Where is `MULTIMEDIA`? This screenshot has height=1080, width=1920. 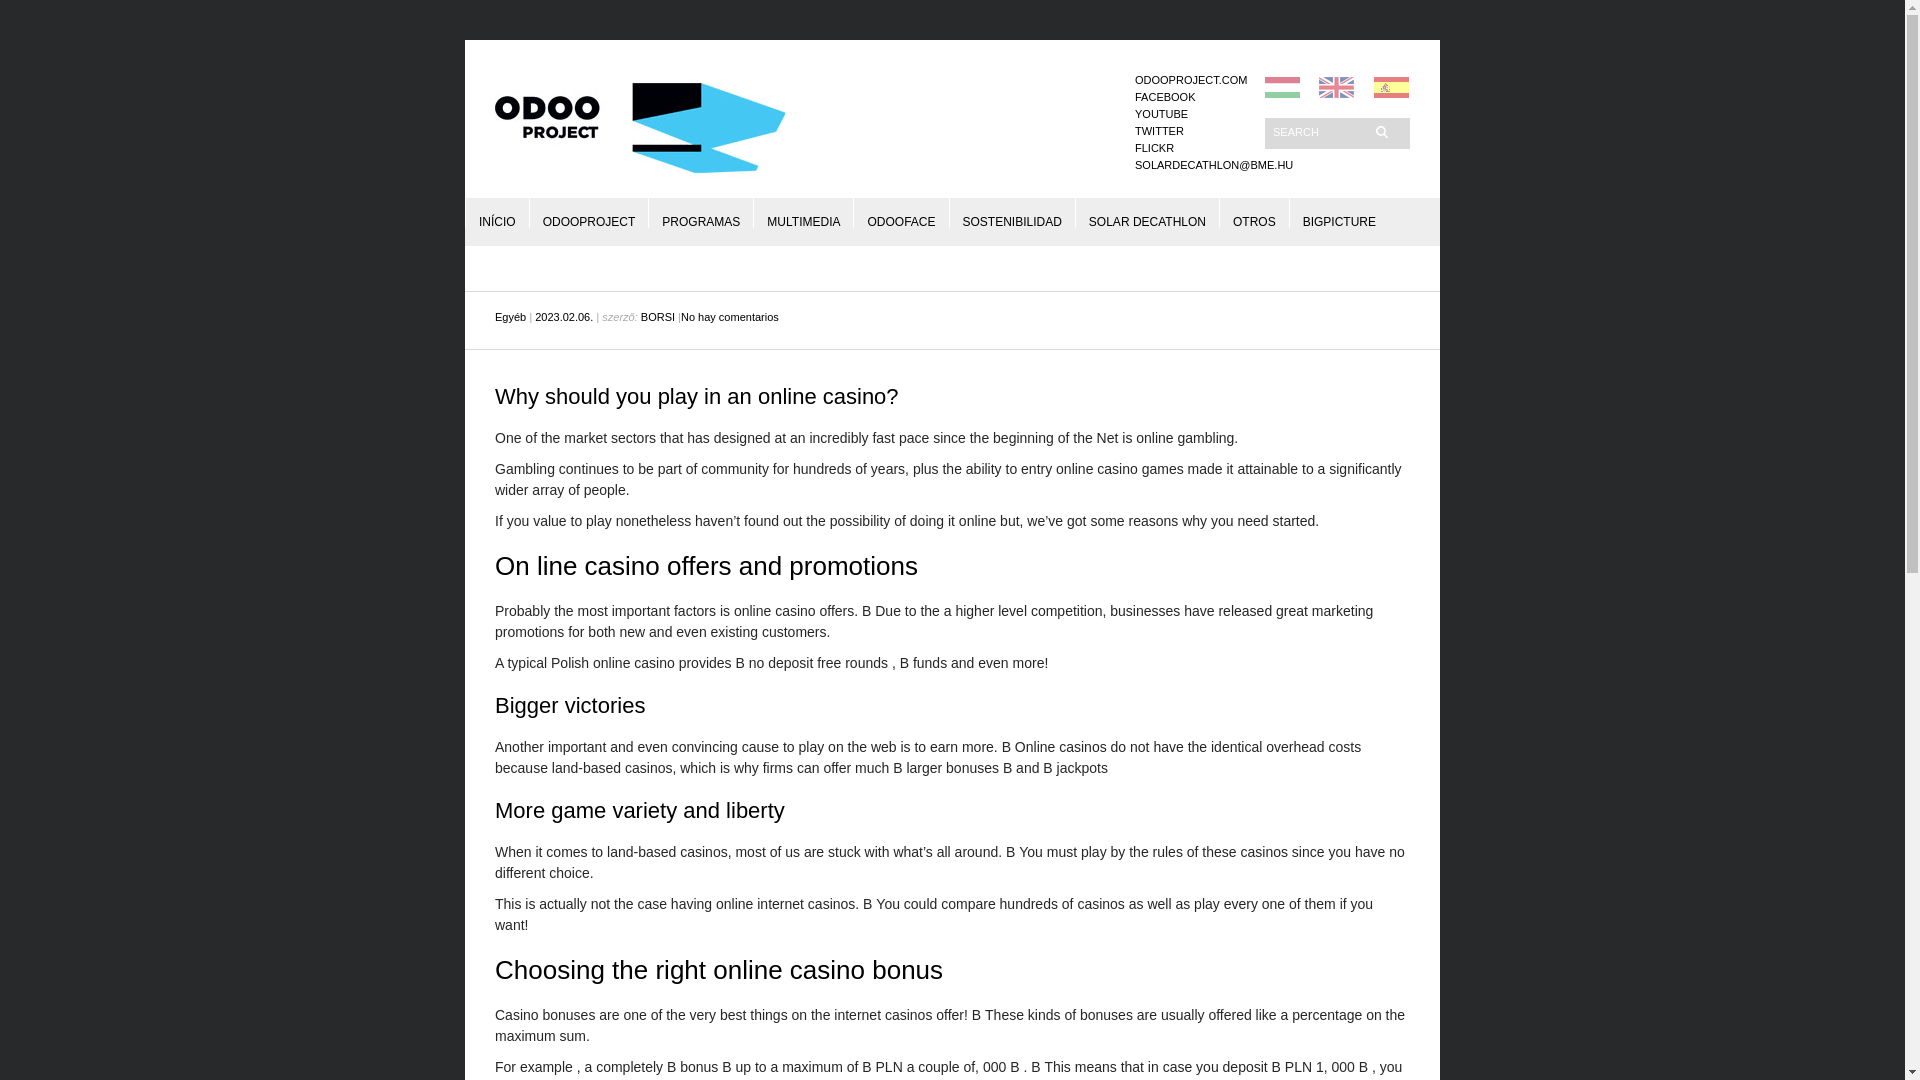 MULTIMEDIA is located at coordinates (803, 212).